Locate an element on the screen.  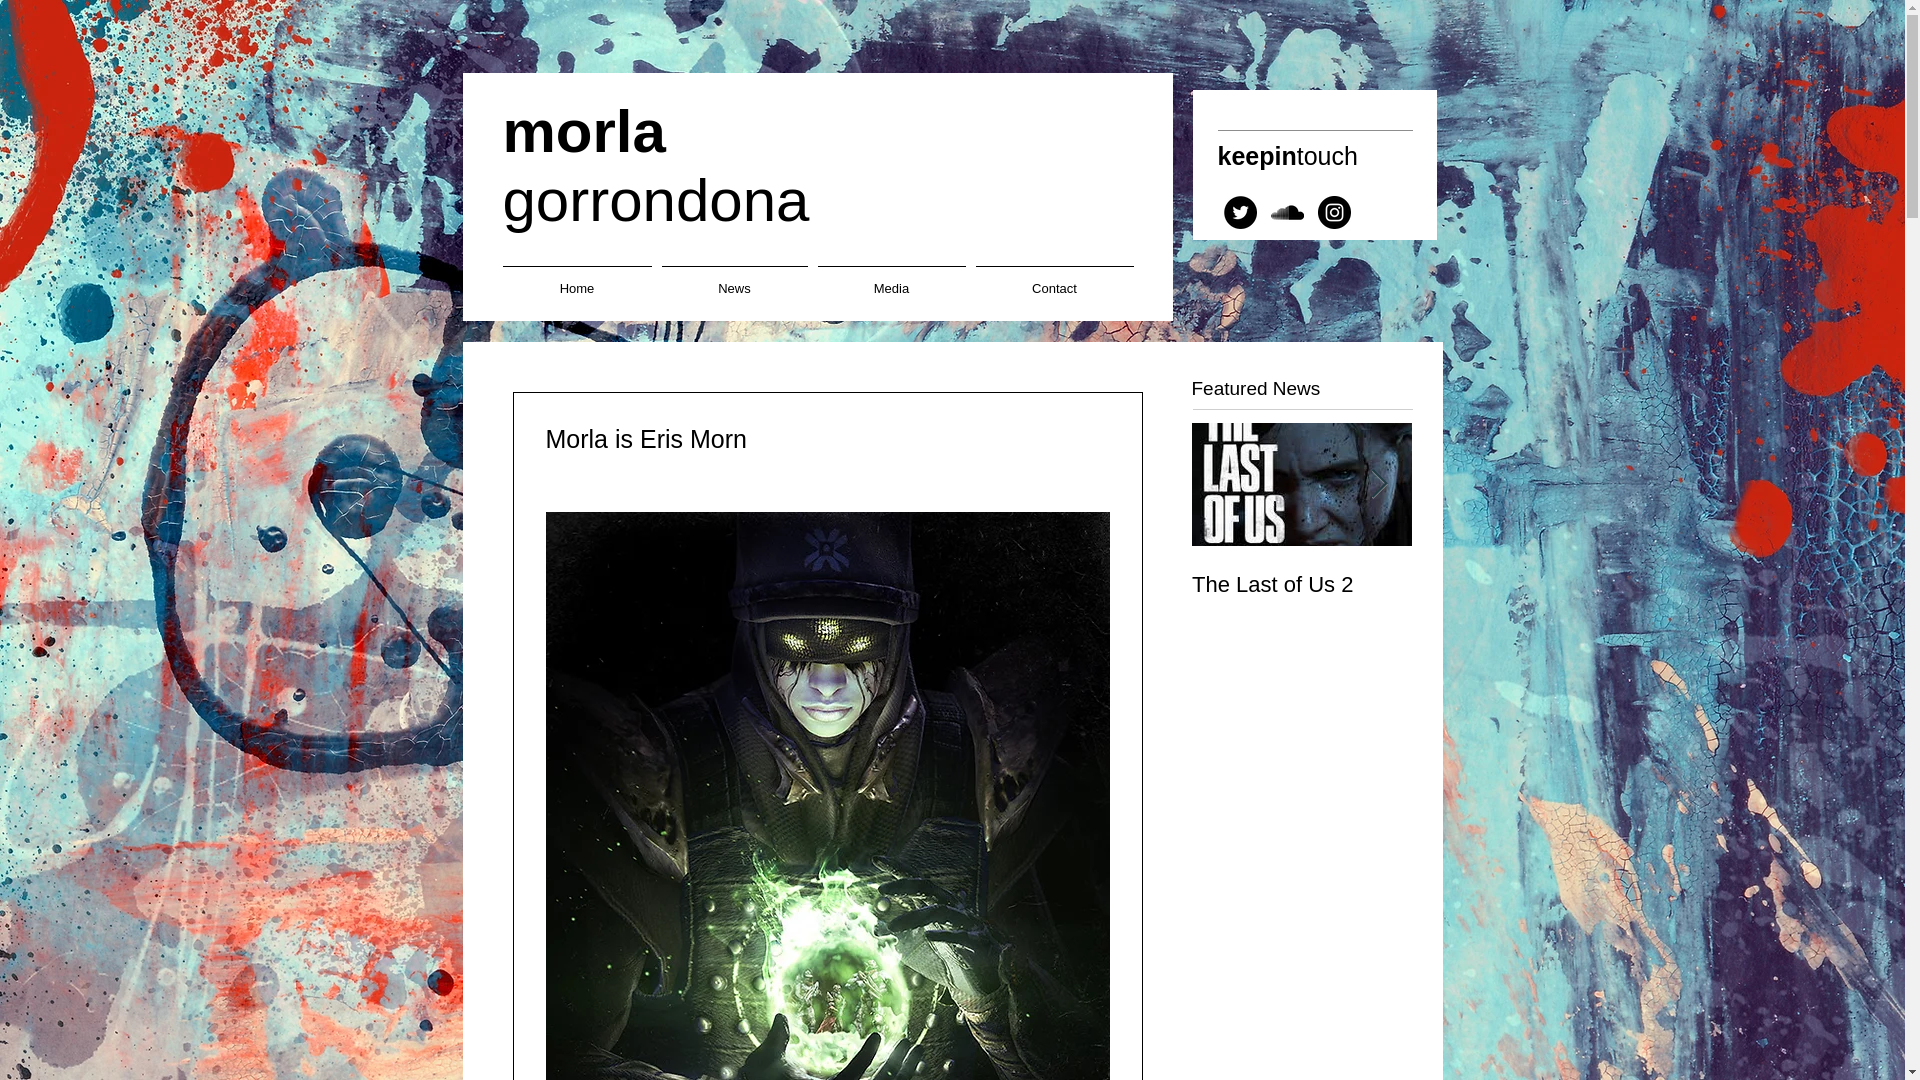
Contact is located at coordinates (1302, 564).